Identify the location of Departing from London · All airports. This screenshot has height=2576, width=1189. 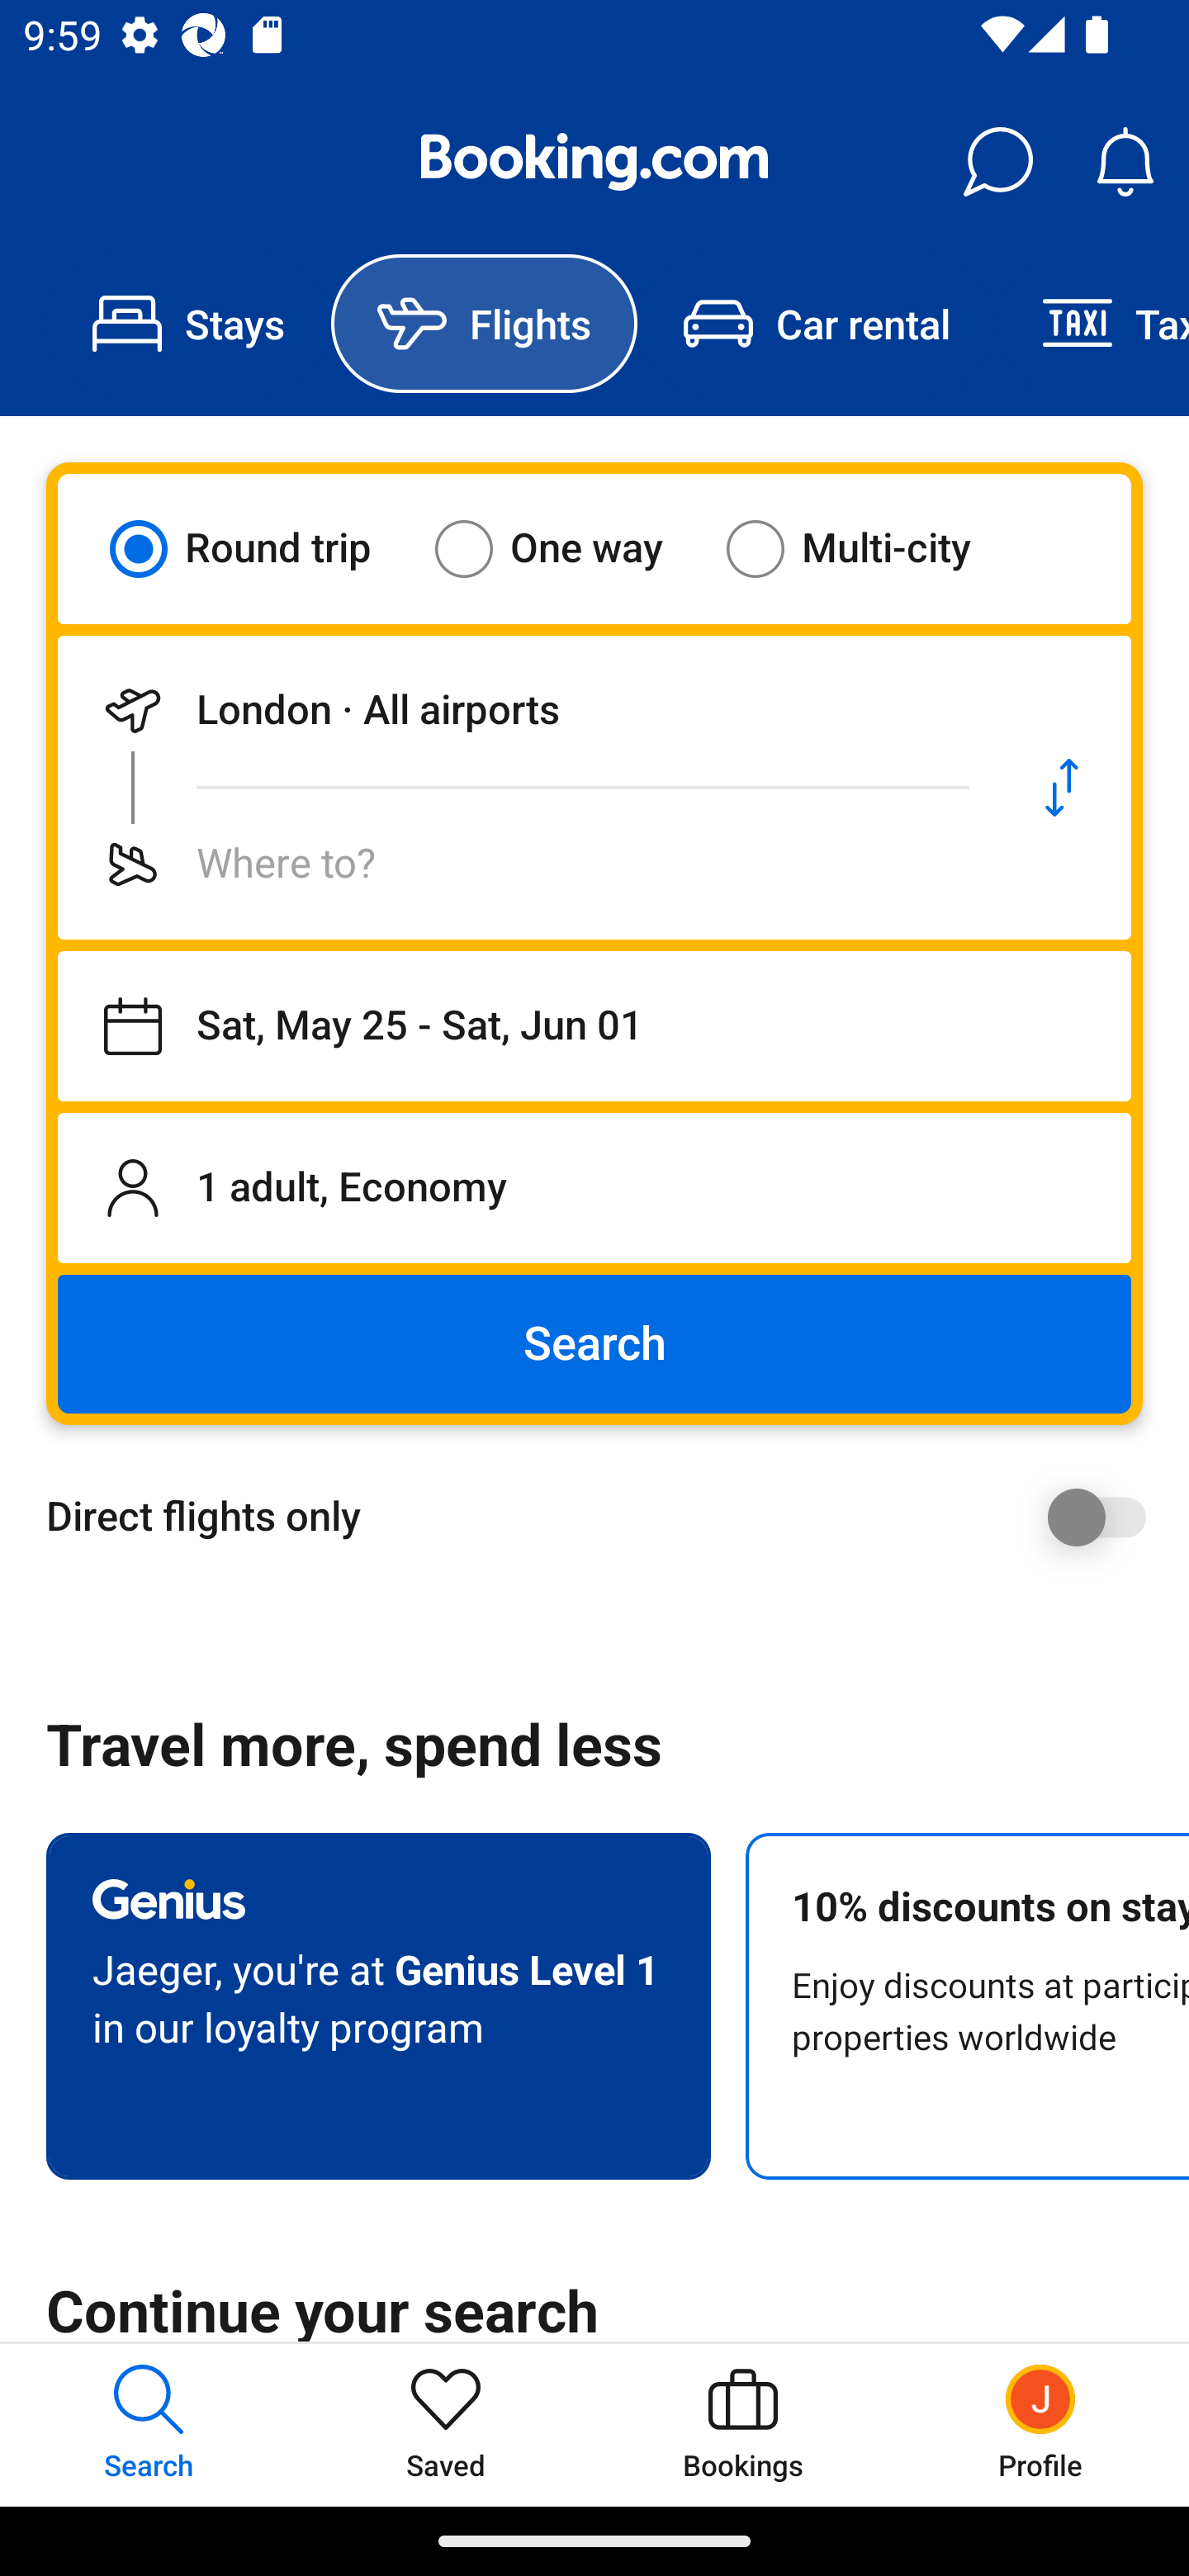
(525, 710).